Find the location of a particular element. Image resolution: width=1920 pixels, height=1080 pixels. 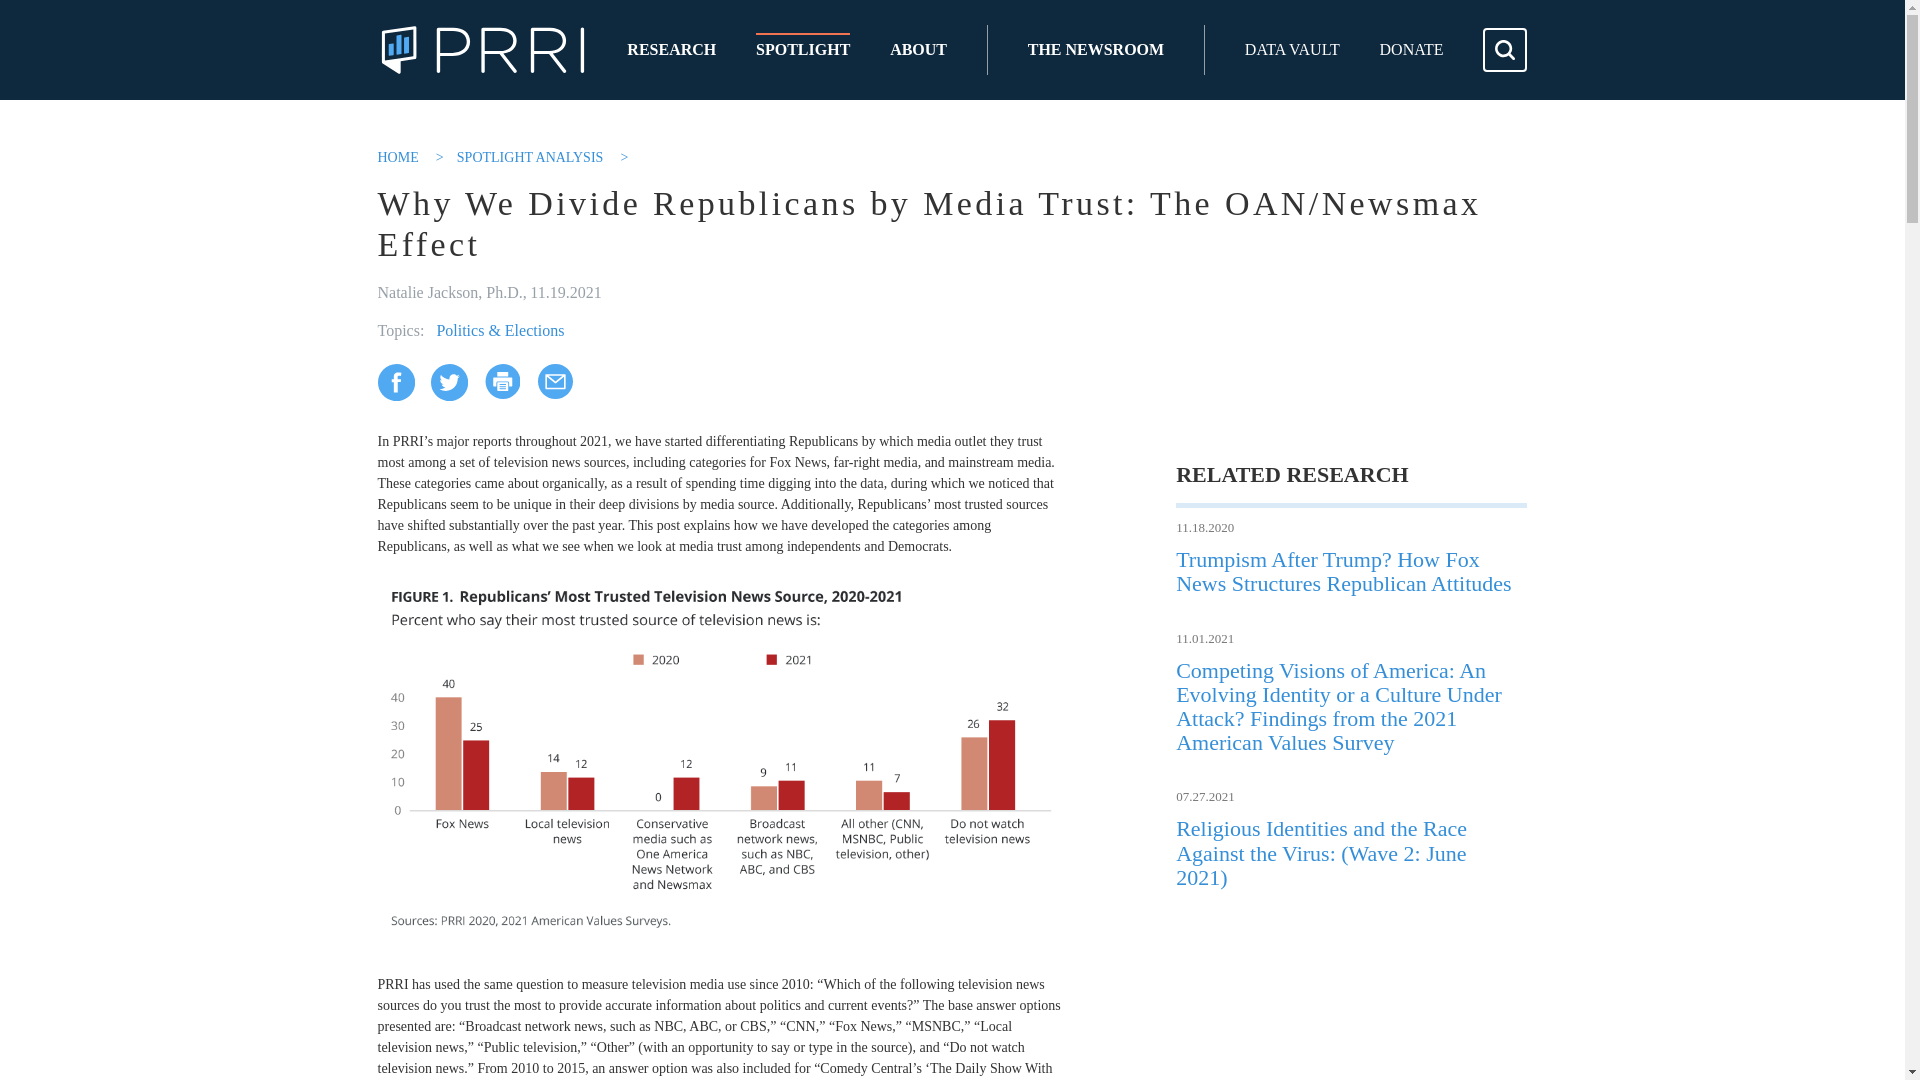

SPOTLIGHT ANALYSIS is located at coordinates (532, 158).